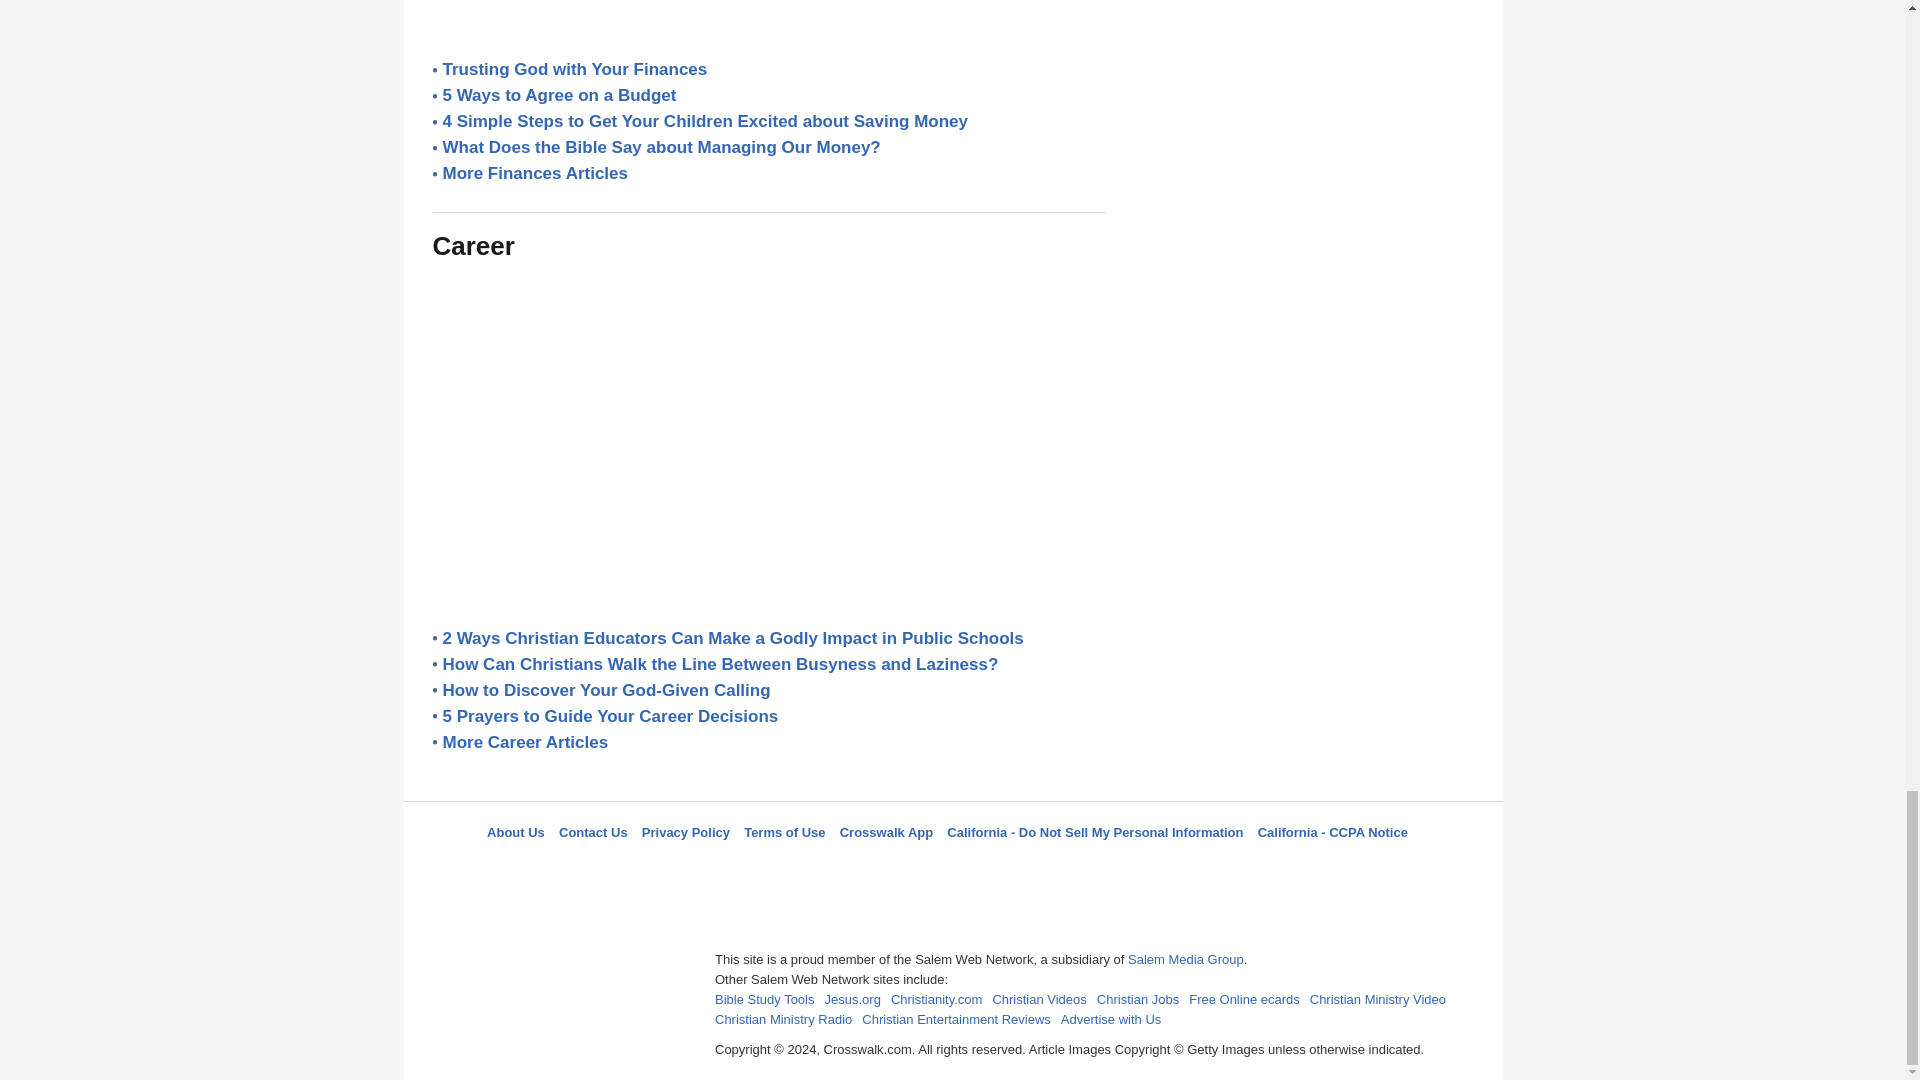 The image size is (1920, 1080). Describe the element at coordinates (1049, 868) in the screenshot. I see `YouTube` at that location.